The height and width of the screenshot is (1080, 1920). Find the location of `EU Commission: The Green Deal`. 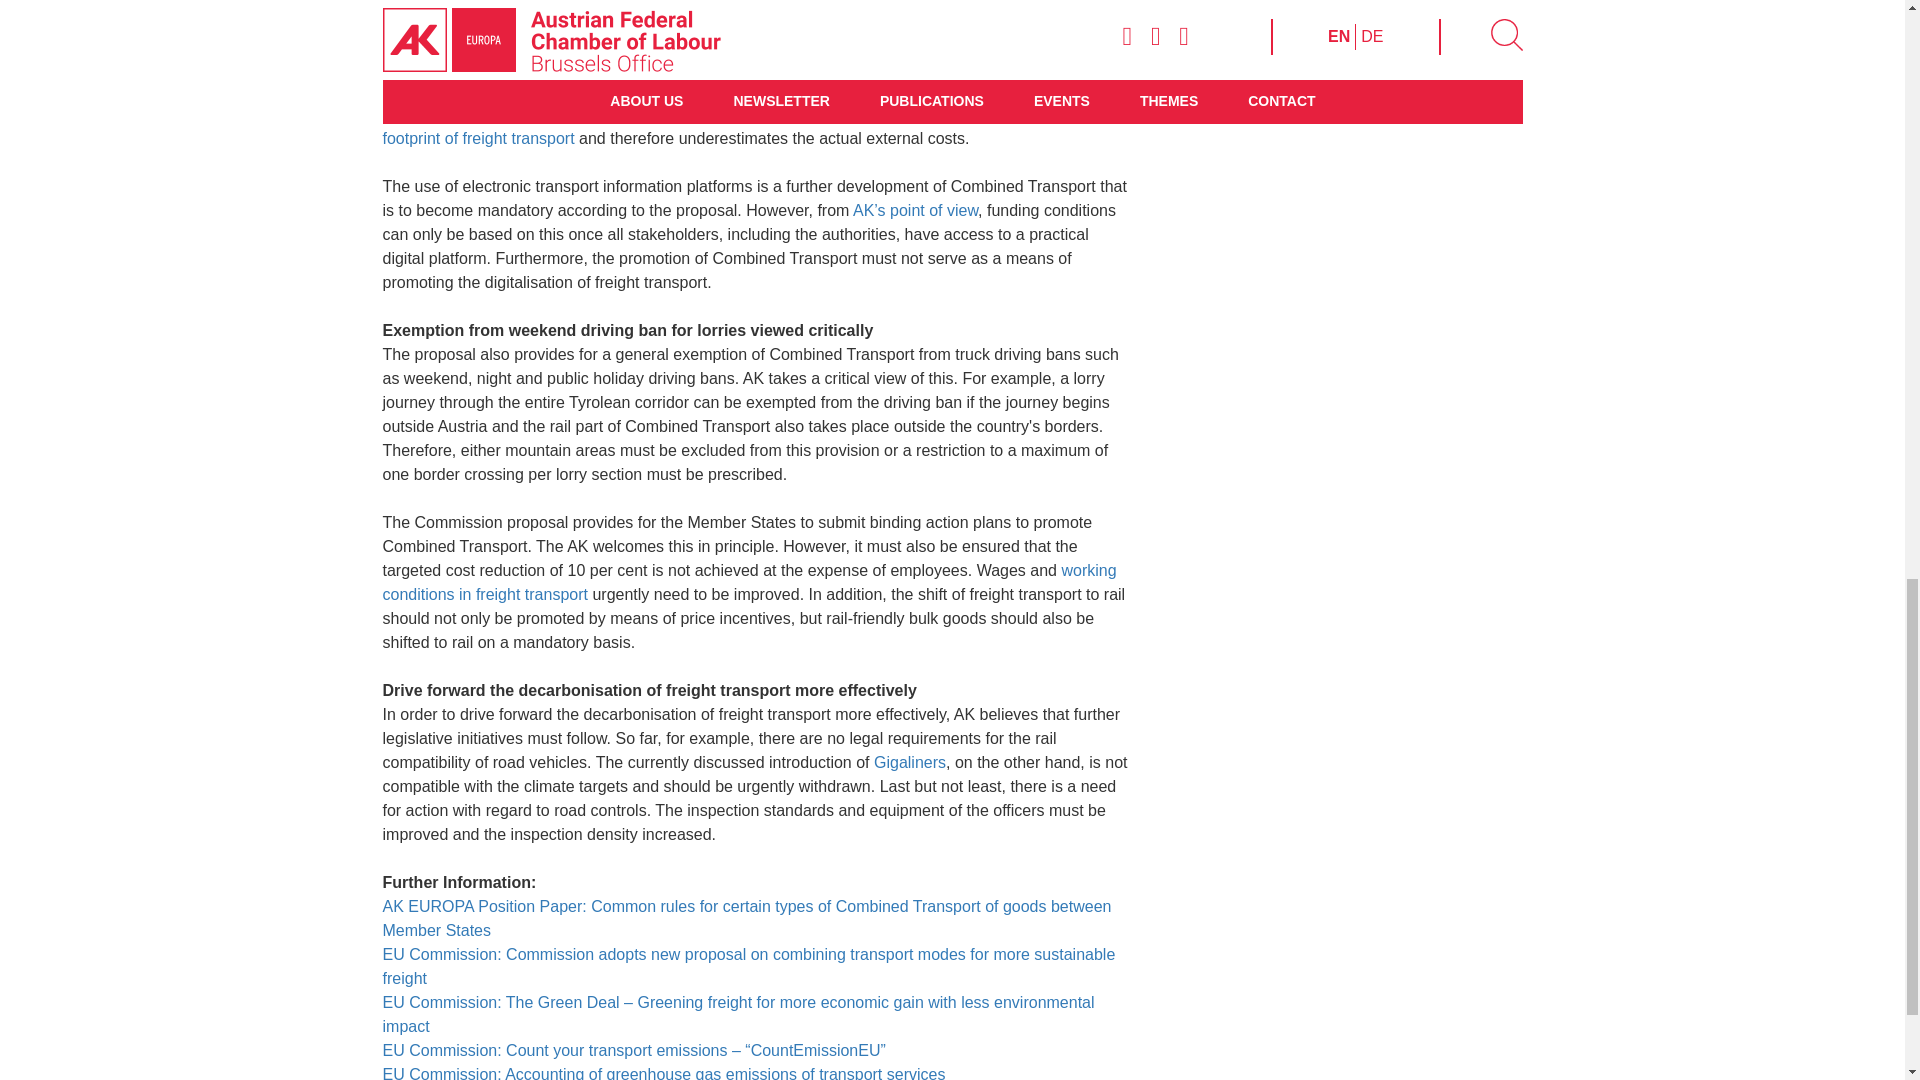

EU Commission: The Green Deal is located at coordinates (503, 1002).